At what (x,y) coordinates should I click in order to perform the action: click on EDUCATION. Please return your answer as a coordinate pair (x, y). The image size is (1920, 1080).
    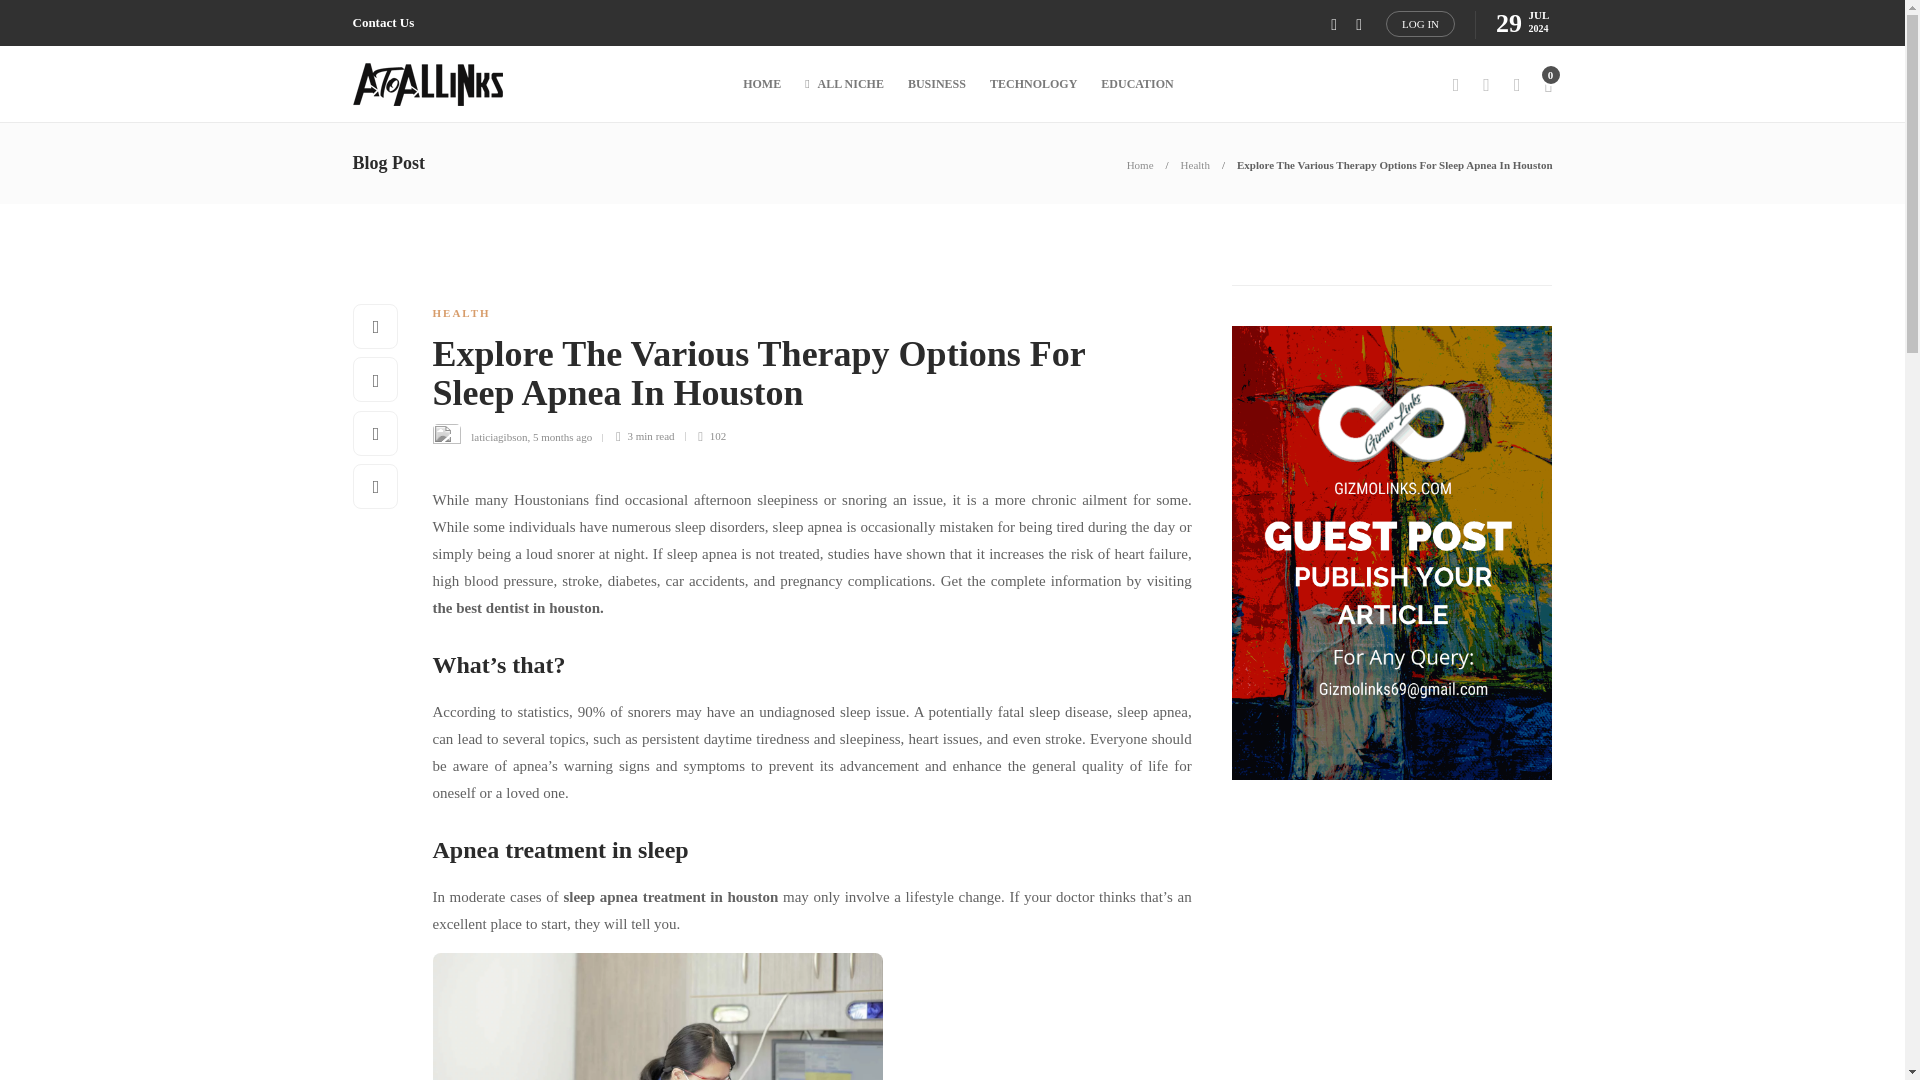
    Looking at the image, I should click on (1136, 84).